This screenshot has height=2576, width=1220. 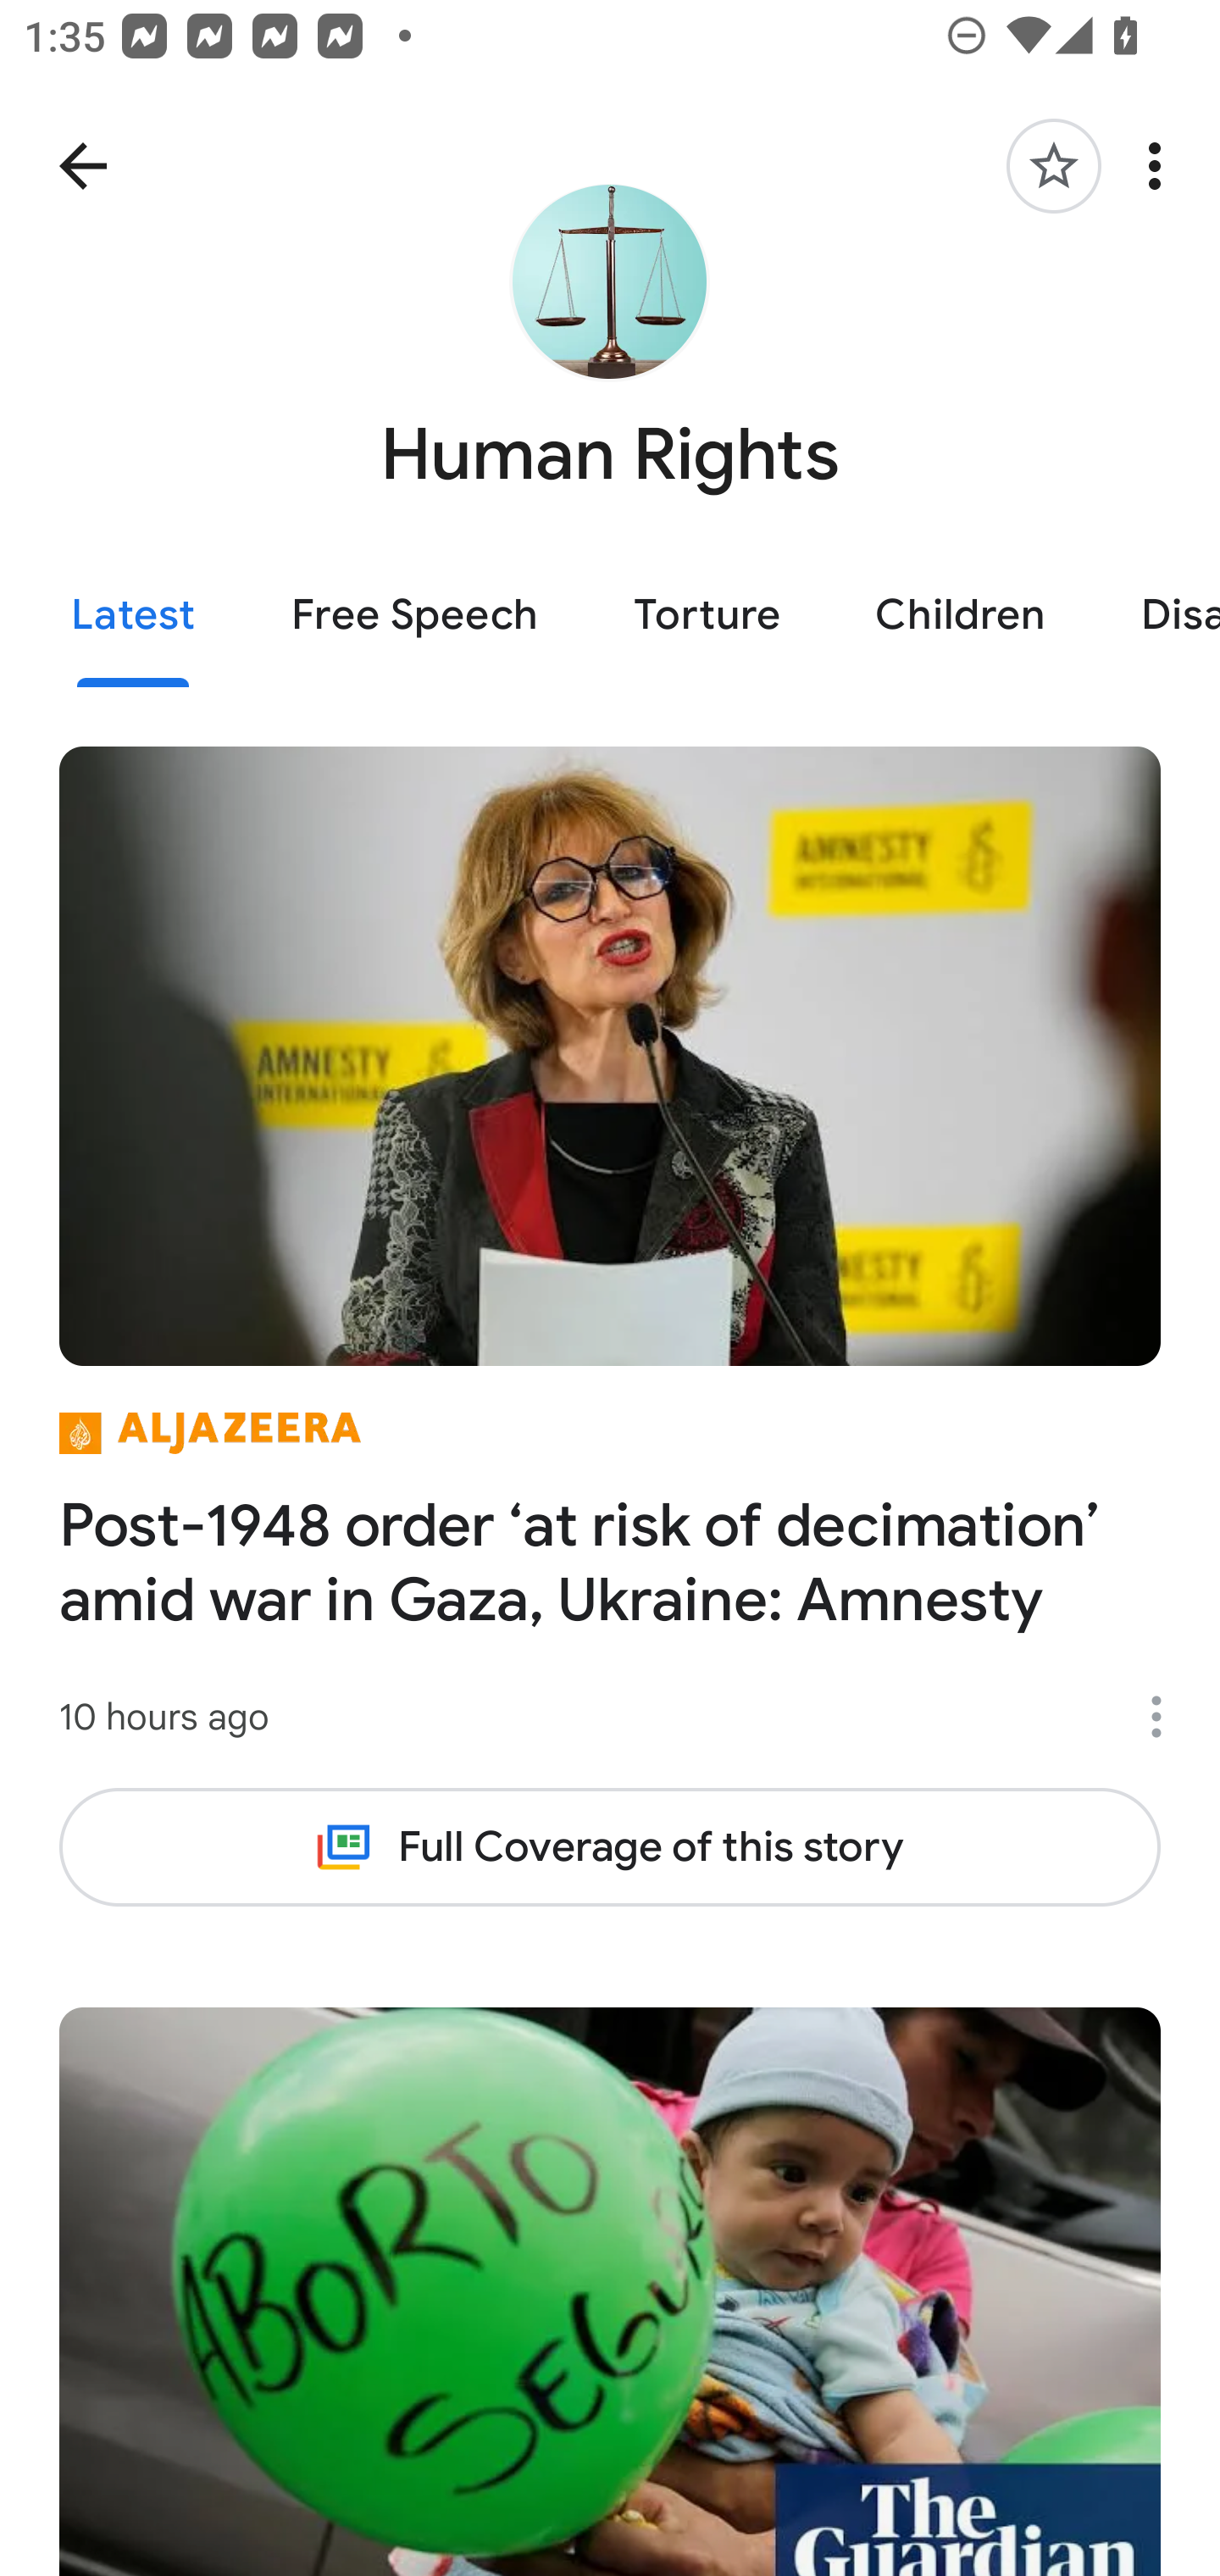 I want to click on More options, so click(x=1161, y=166).